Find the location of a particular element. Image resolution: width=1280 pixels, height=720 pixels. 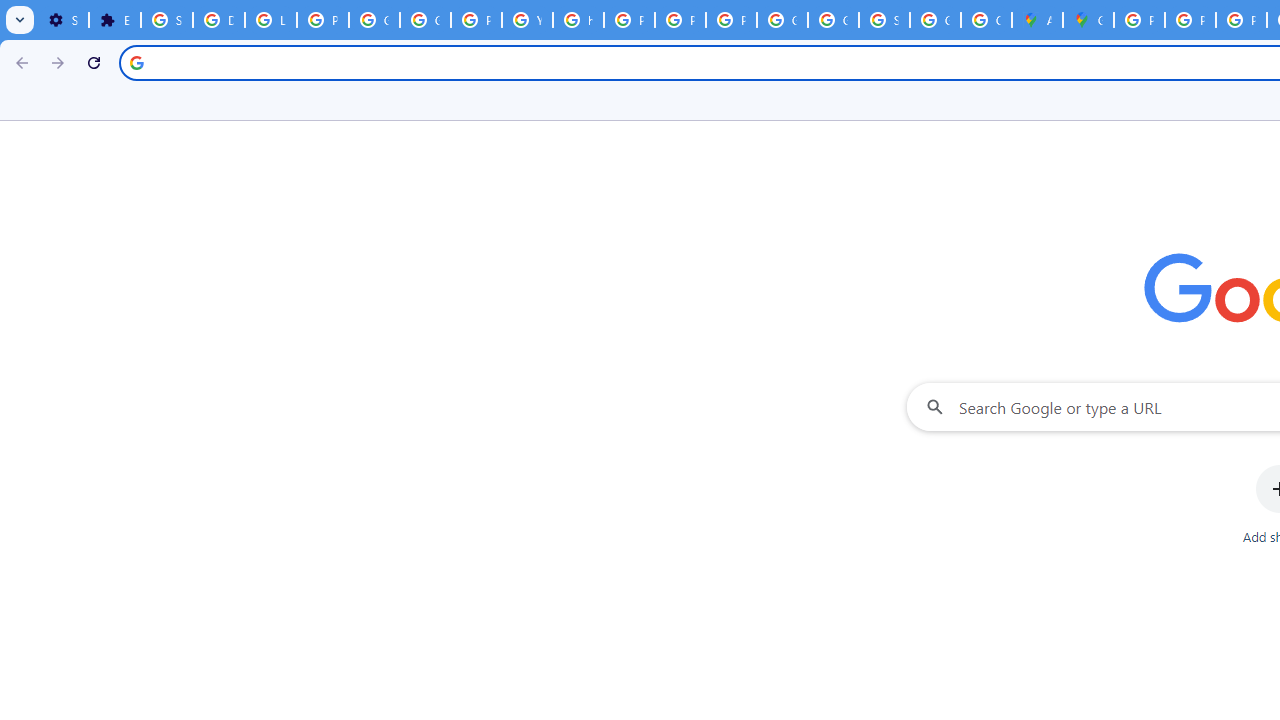

YouTube is located at coordinates (526, 20).